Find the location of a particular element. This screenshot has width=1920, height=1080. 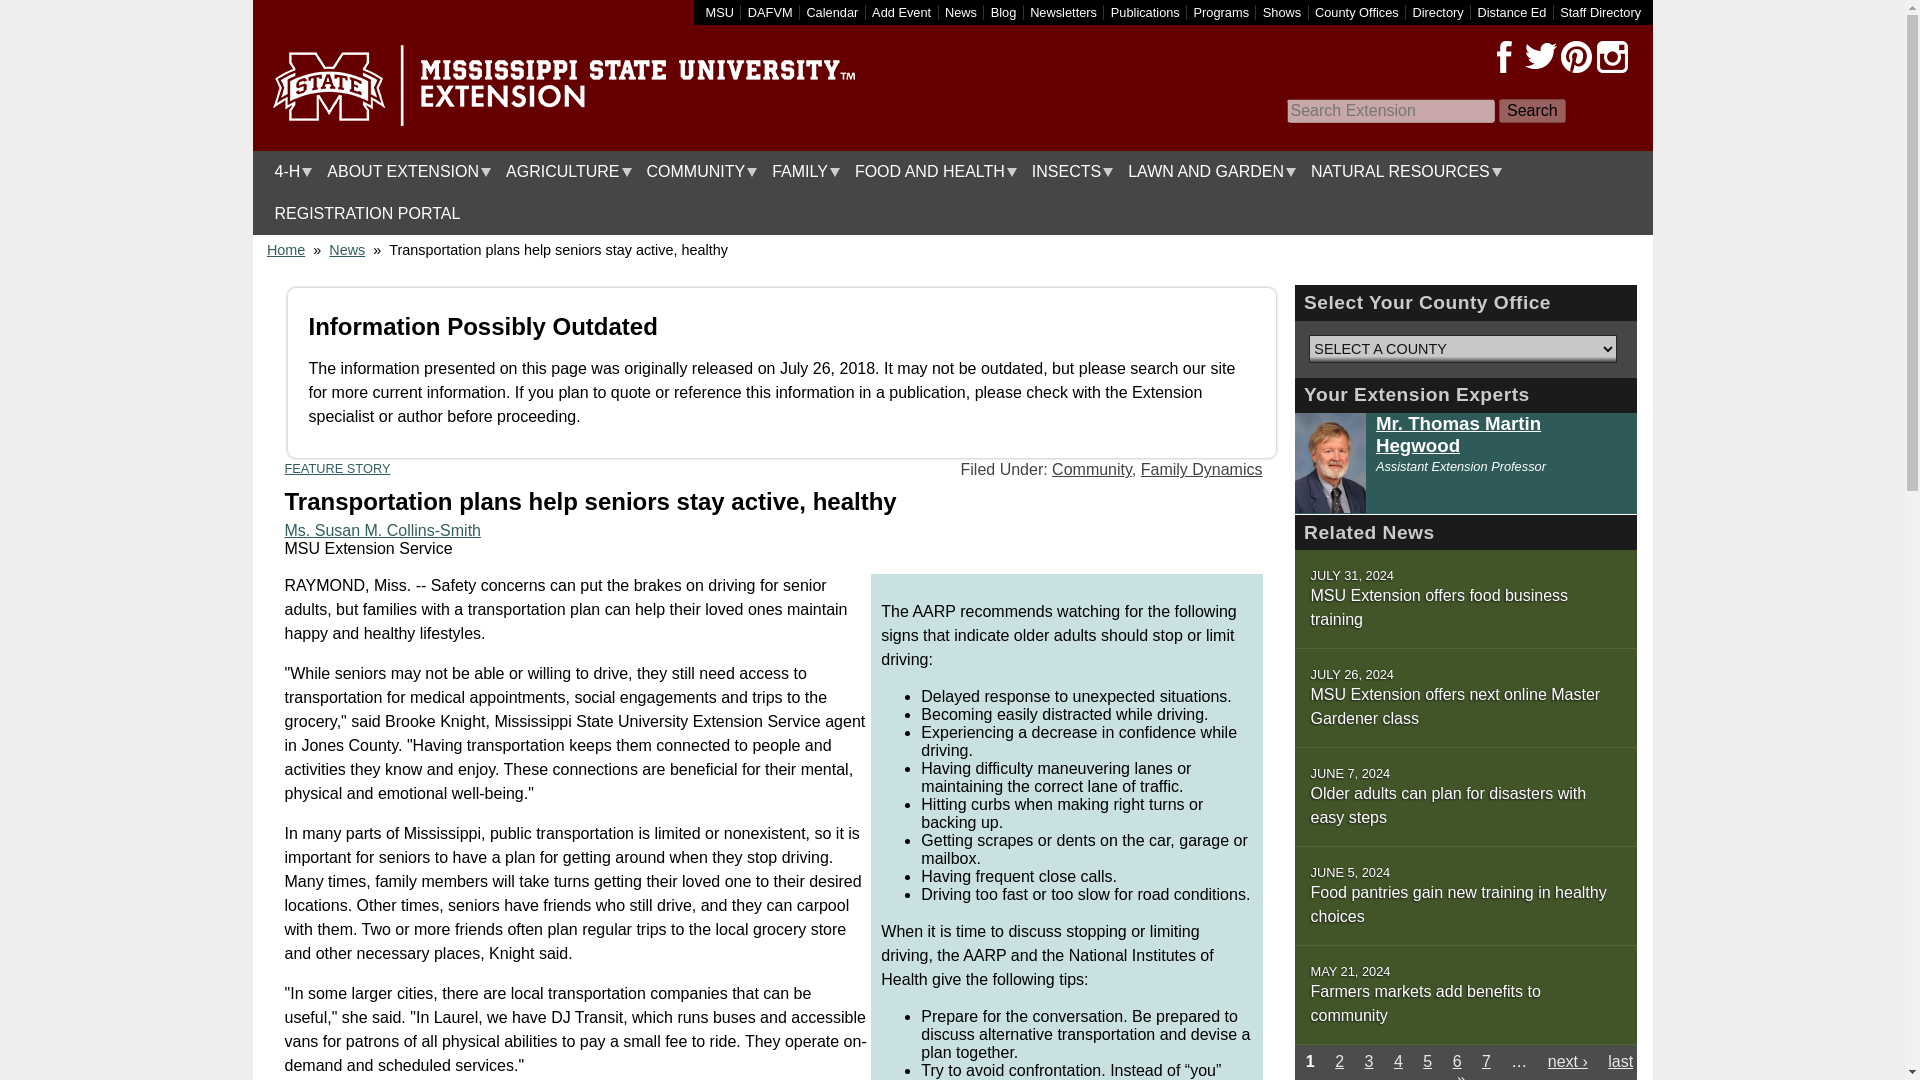

MSU is located at coordinates (720, 12).